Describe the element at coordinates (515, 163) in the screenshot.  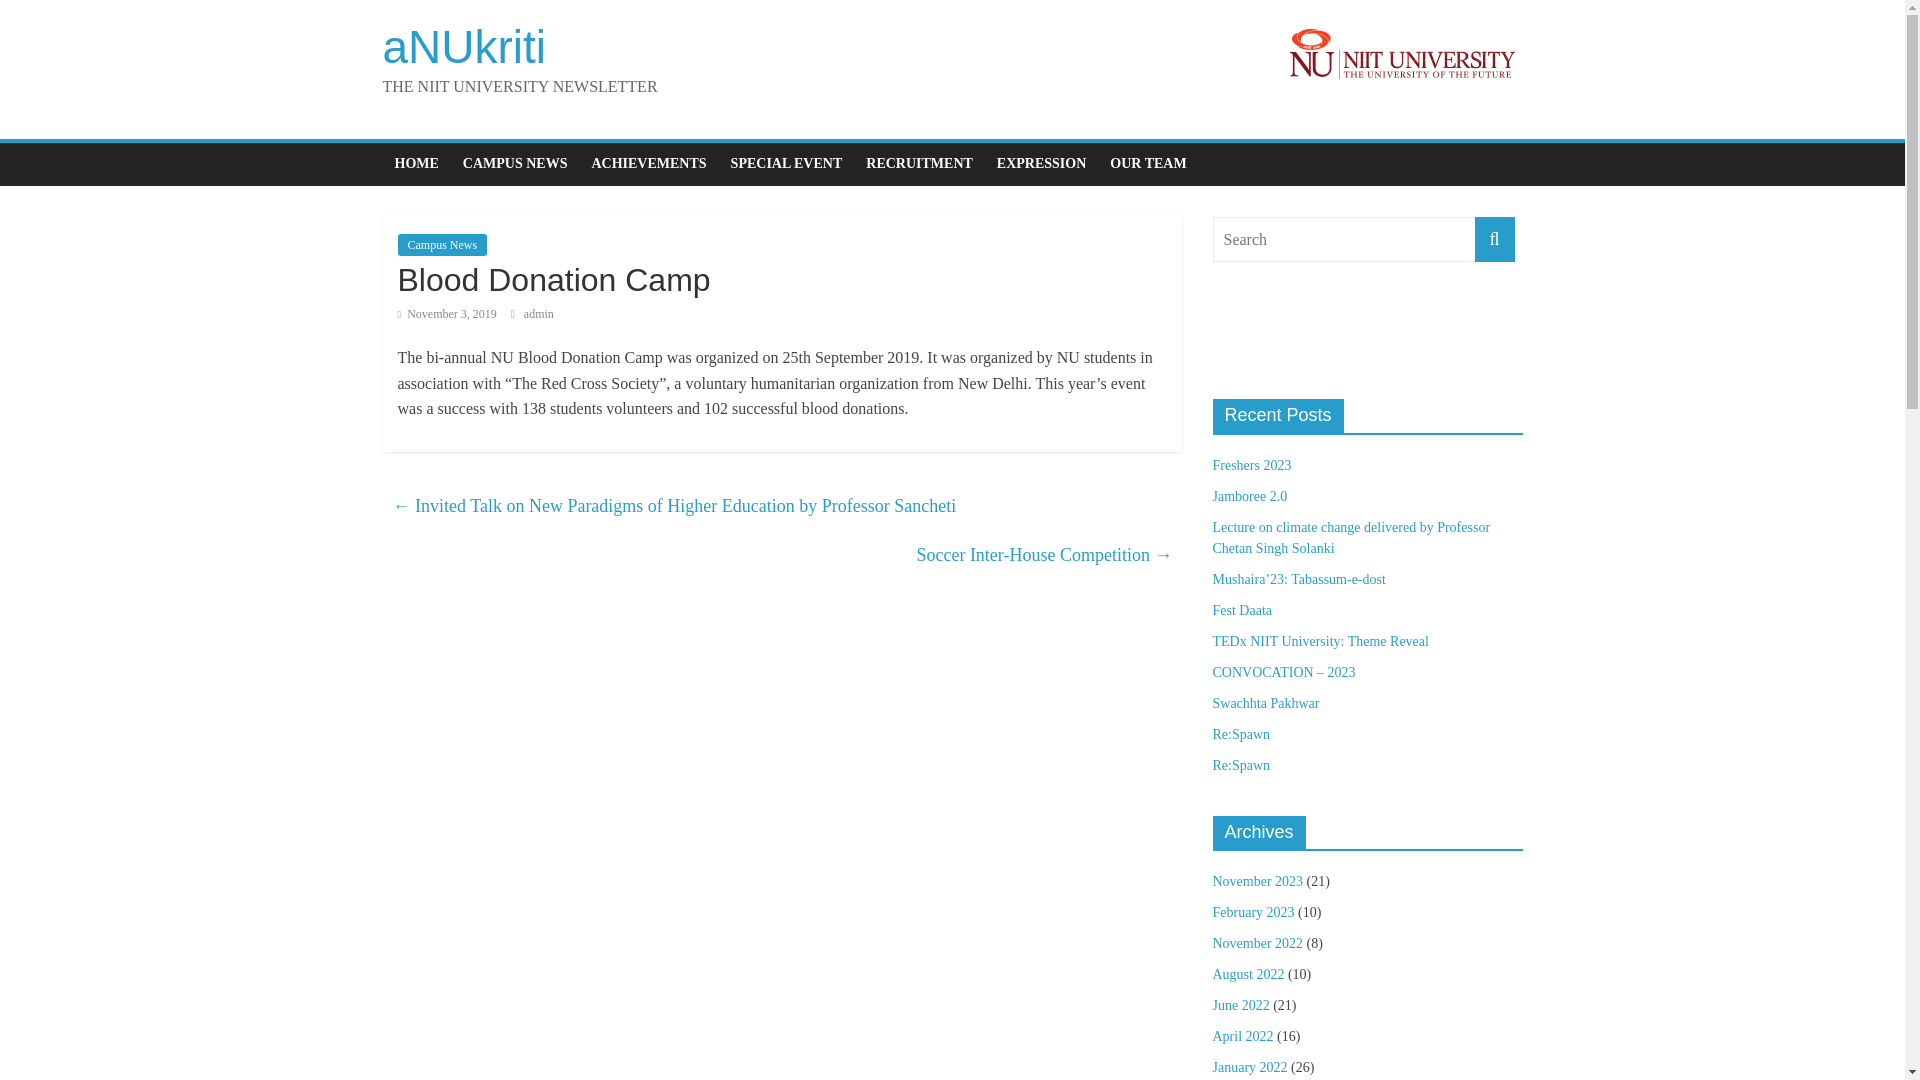
I see `CAMPUS NEWS` at that location.